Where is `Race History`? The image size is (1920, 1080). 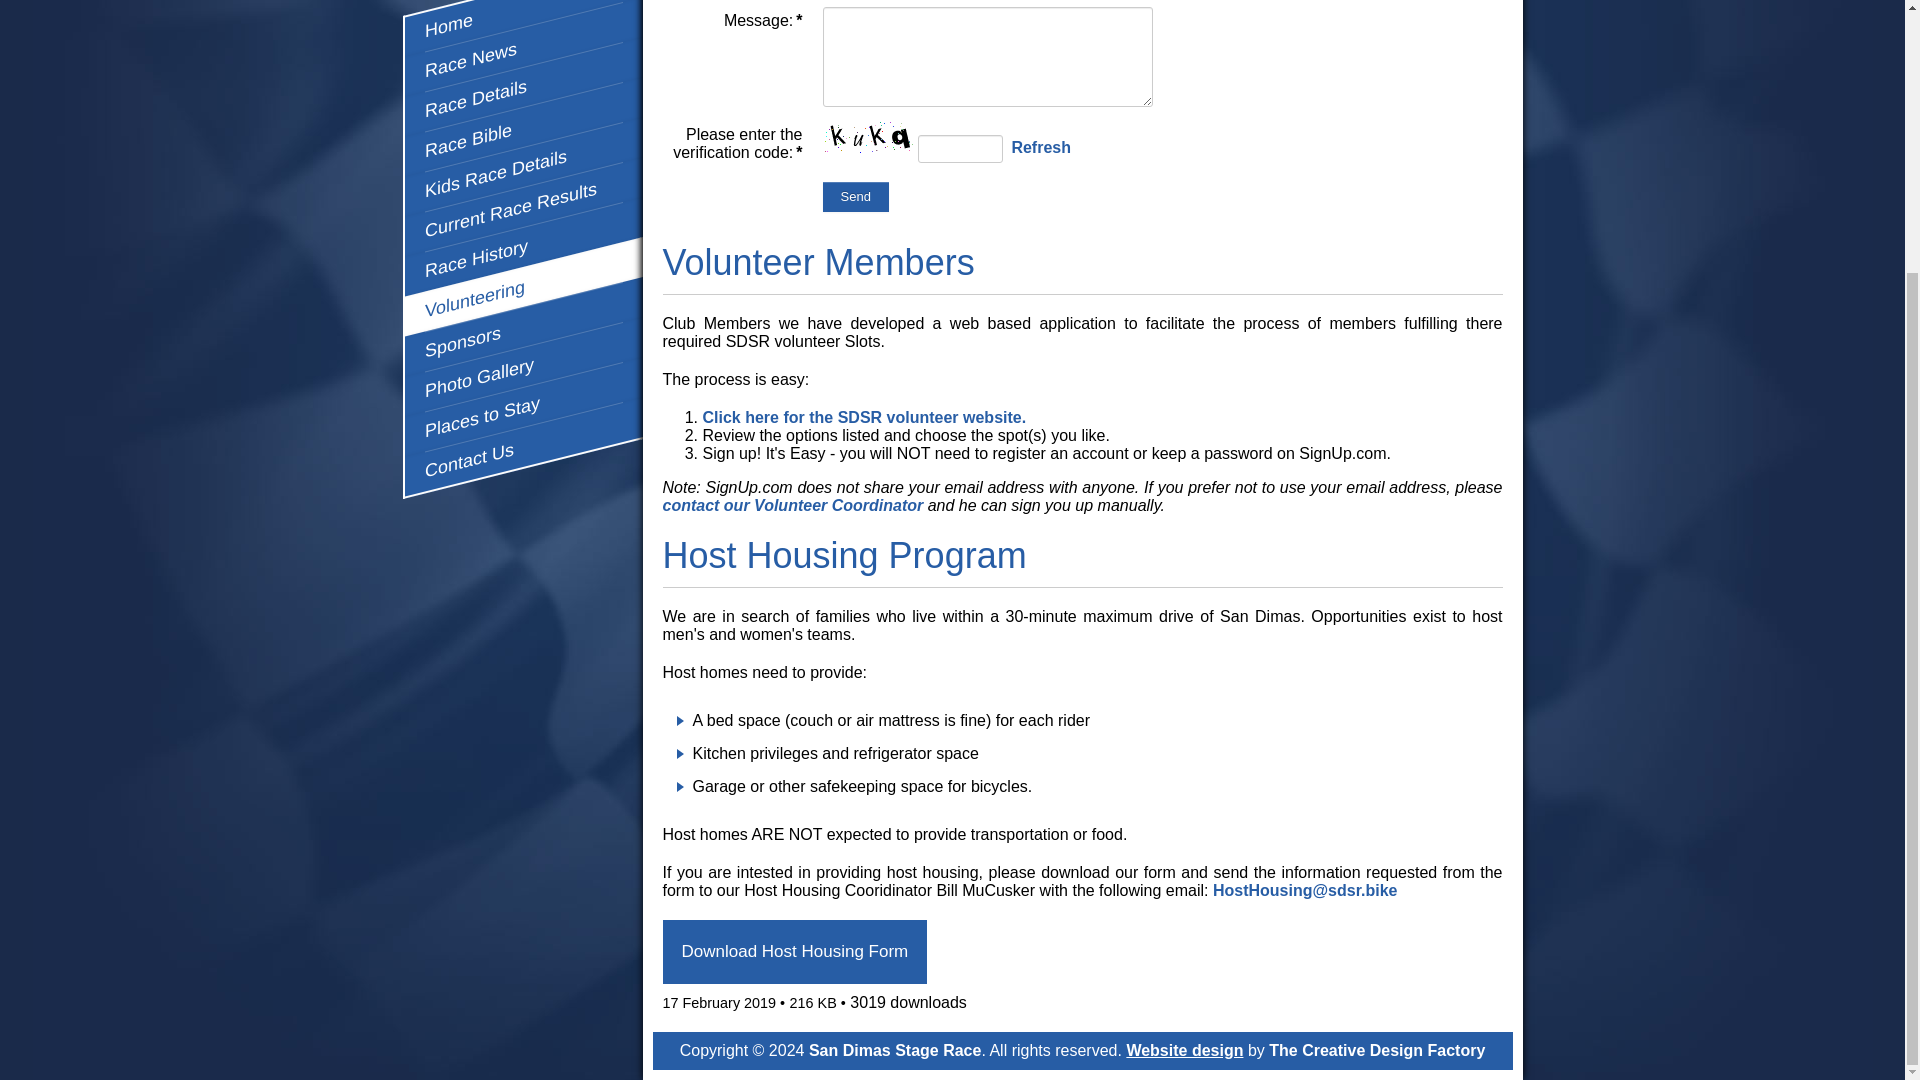
Race History is located at coordinates (523, 221).